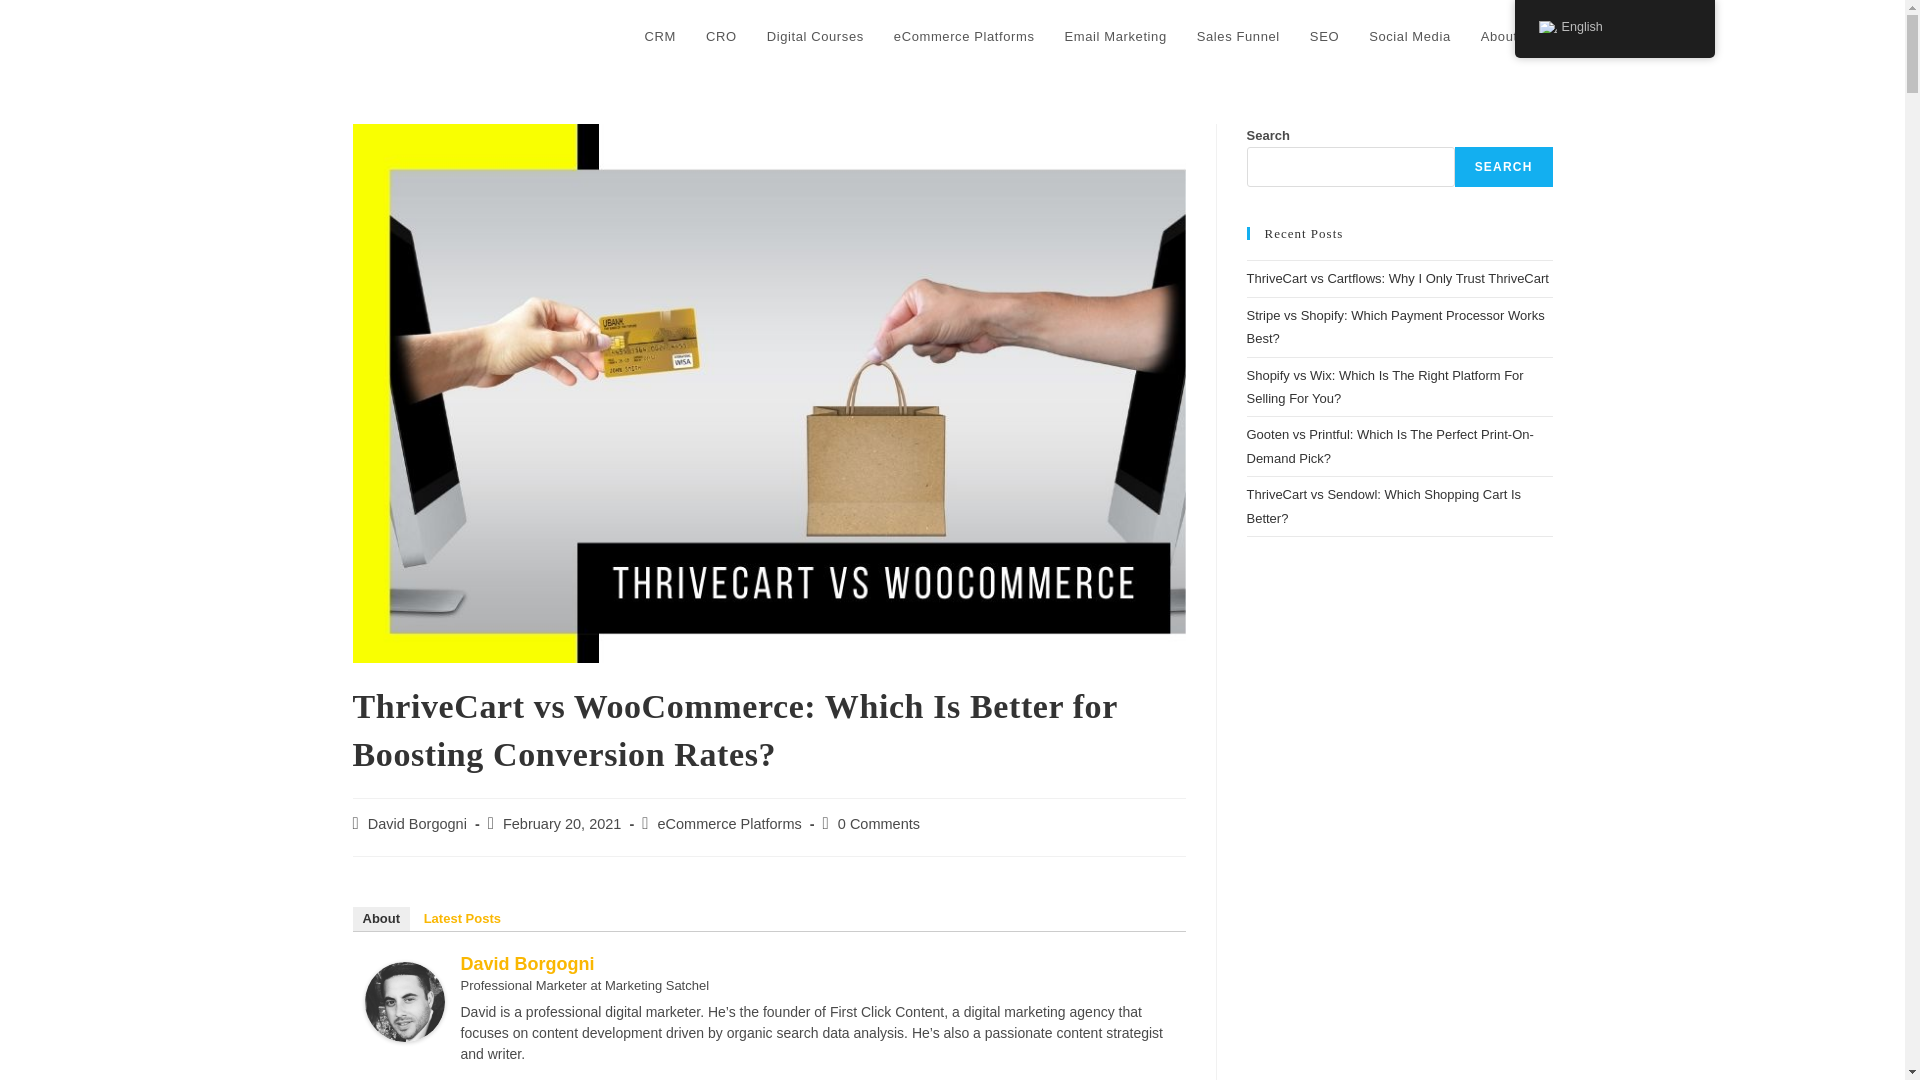 This screenshot has height=1080, width=1920. I want to click on Email Marketing, so click(1116, 37).